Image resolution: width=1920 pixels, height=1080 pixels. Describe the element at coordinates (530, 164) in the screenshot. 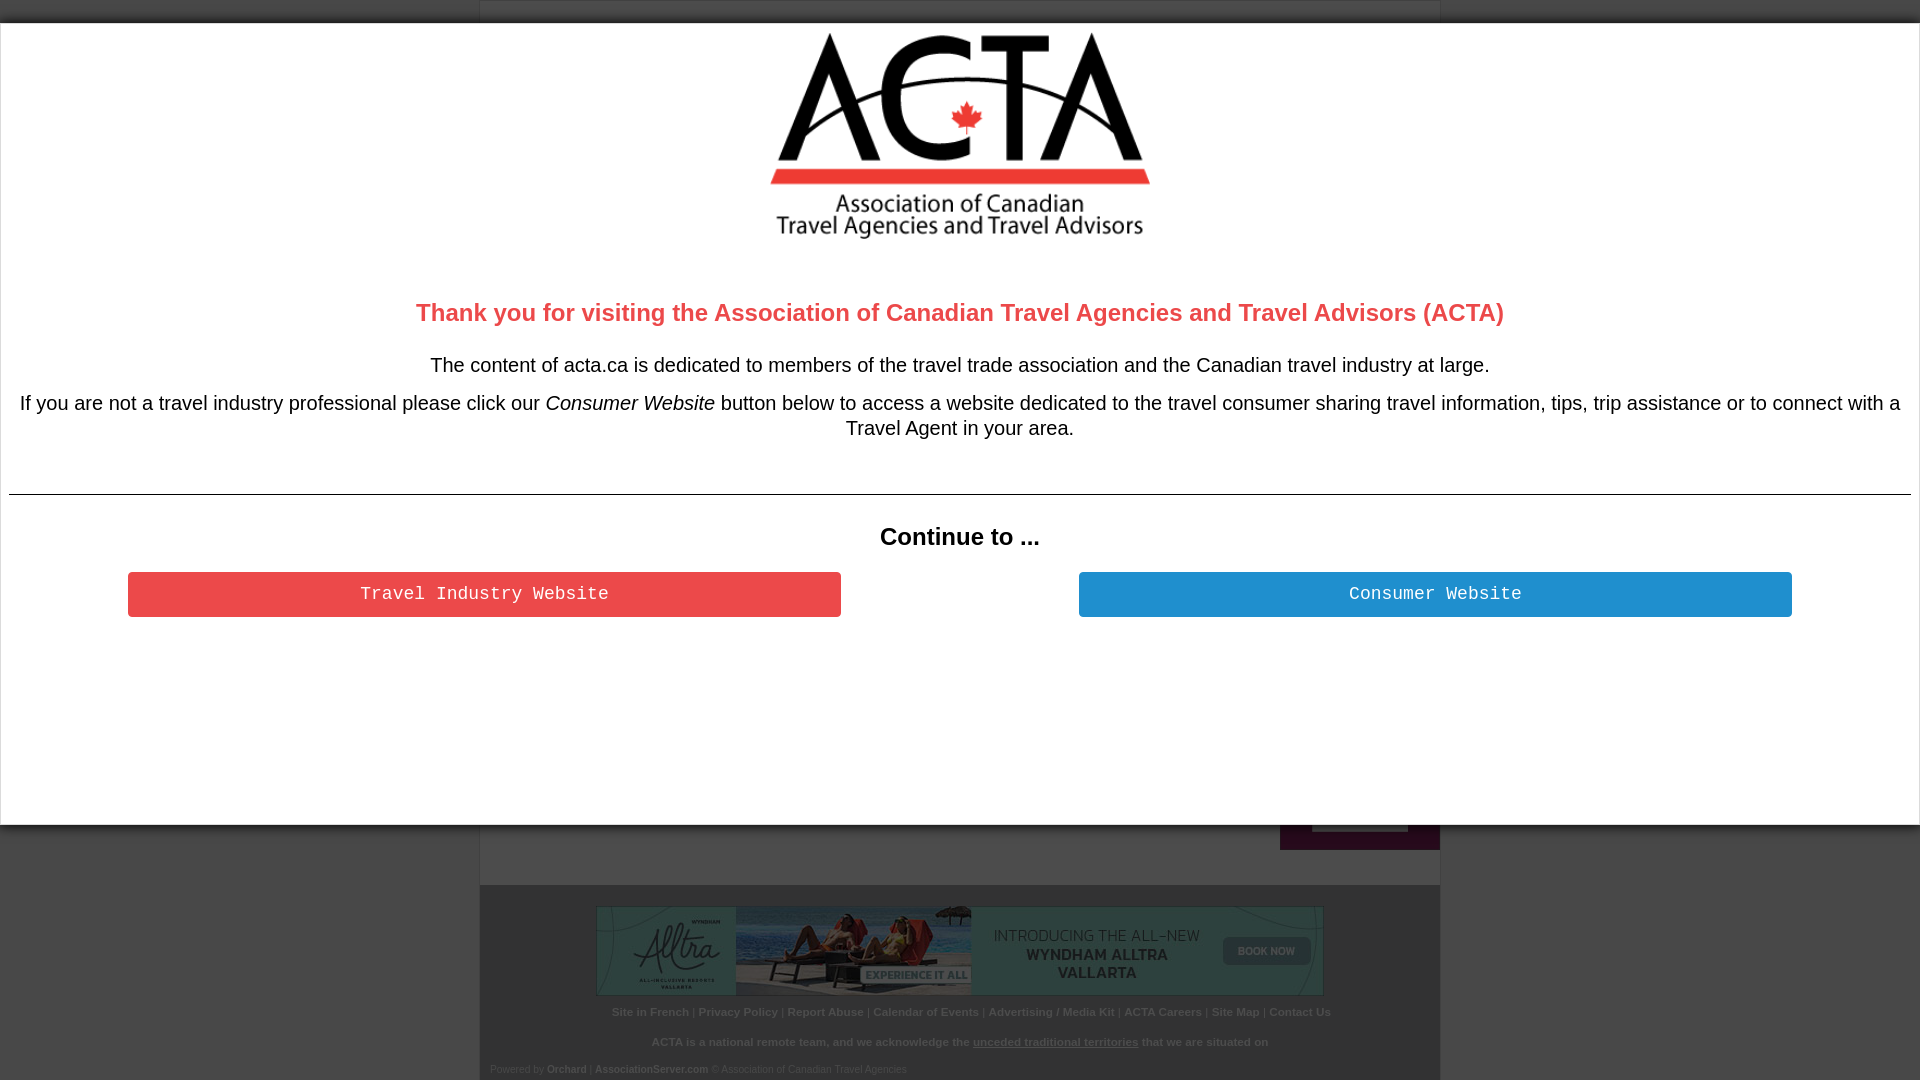

I see `HOME` at that location.